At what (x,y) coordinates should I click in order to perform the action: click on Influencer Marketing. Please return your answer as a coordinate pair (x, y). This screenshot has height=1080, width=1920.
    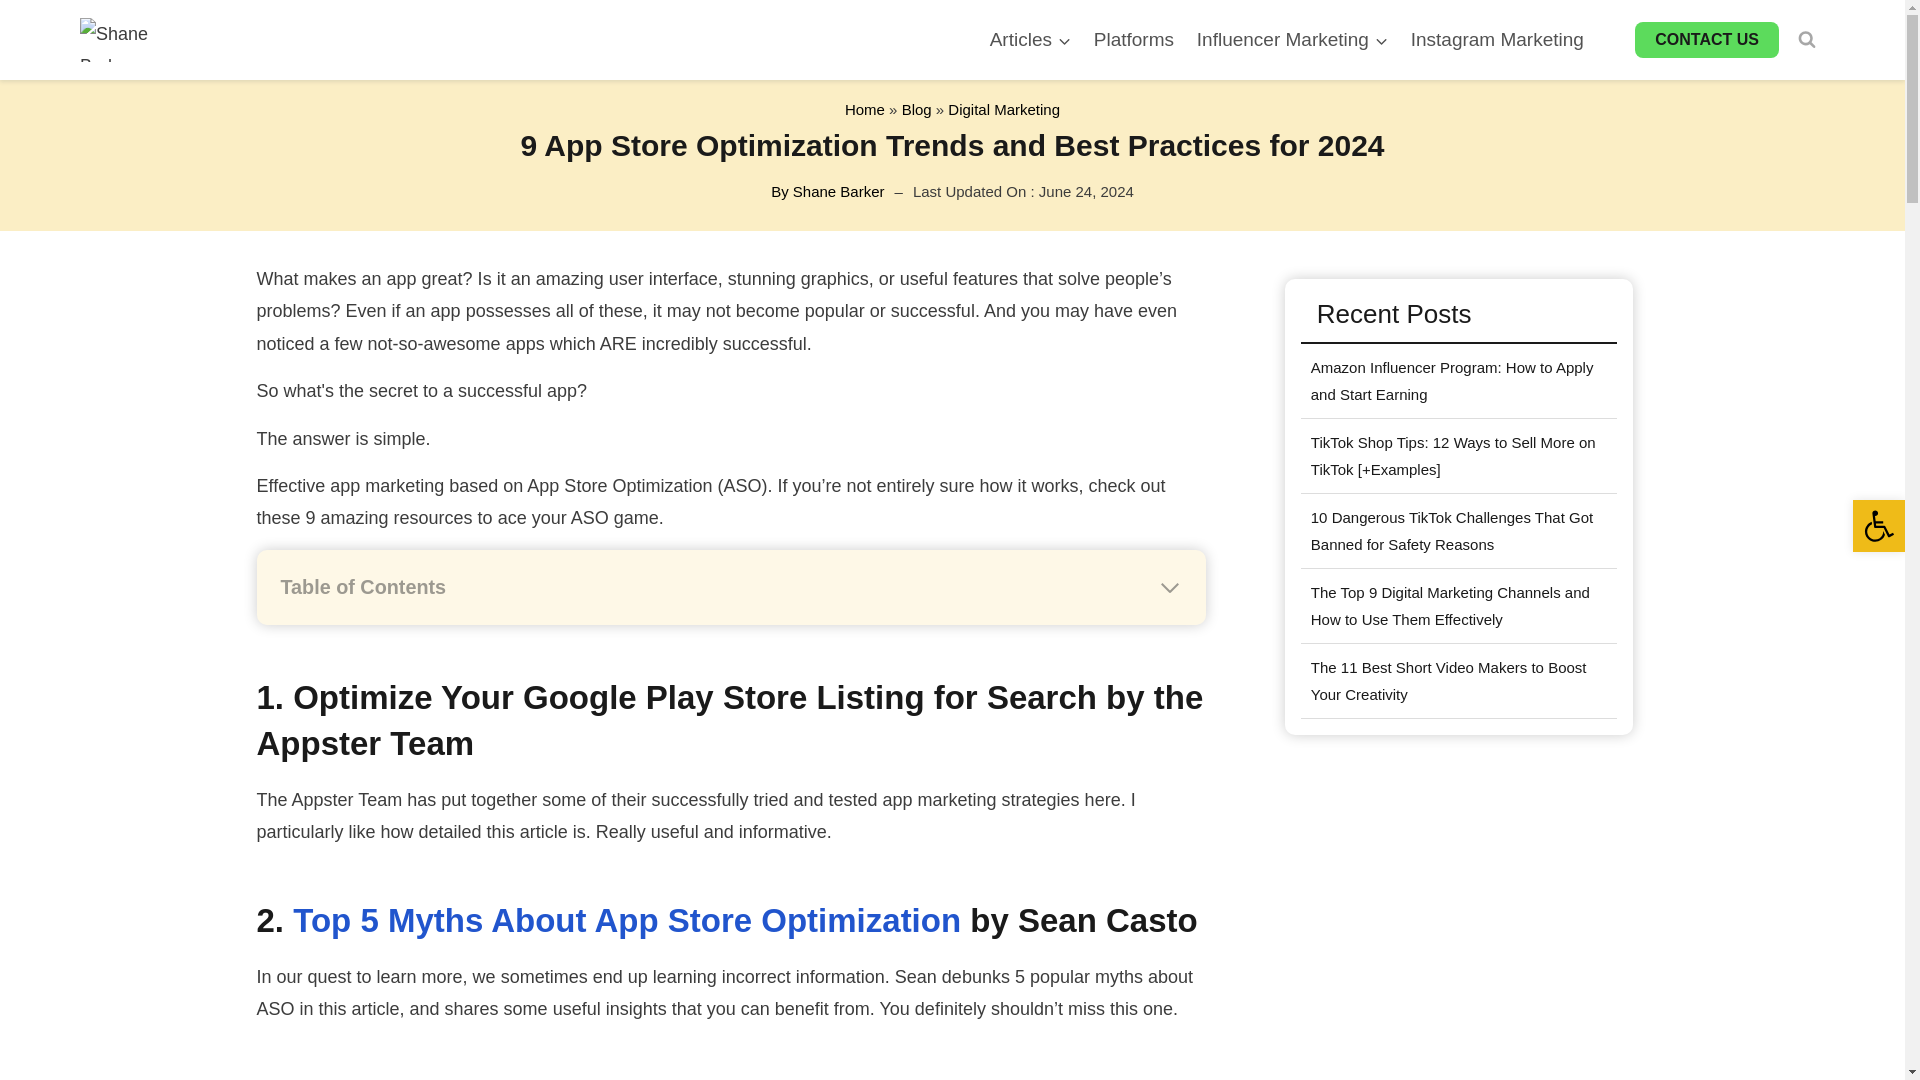
    Looking at the image, I should click on (1292, 40).